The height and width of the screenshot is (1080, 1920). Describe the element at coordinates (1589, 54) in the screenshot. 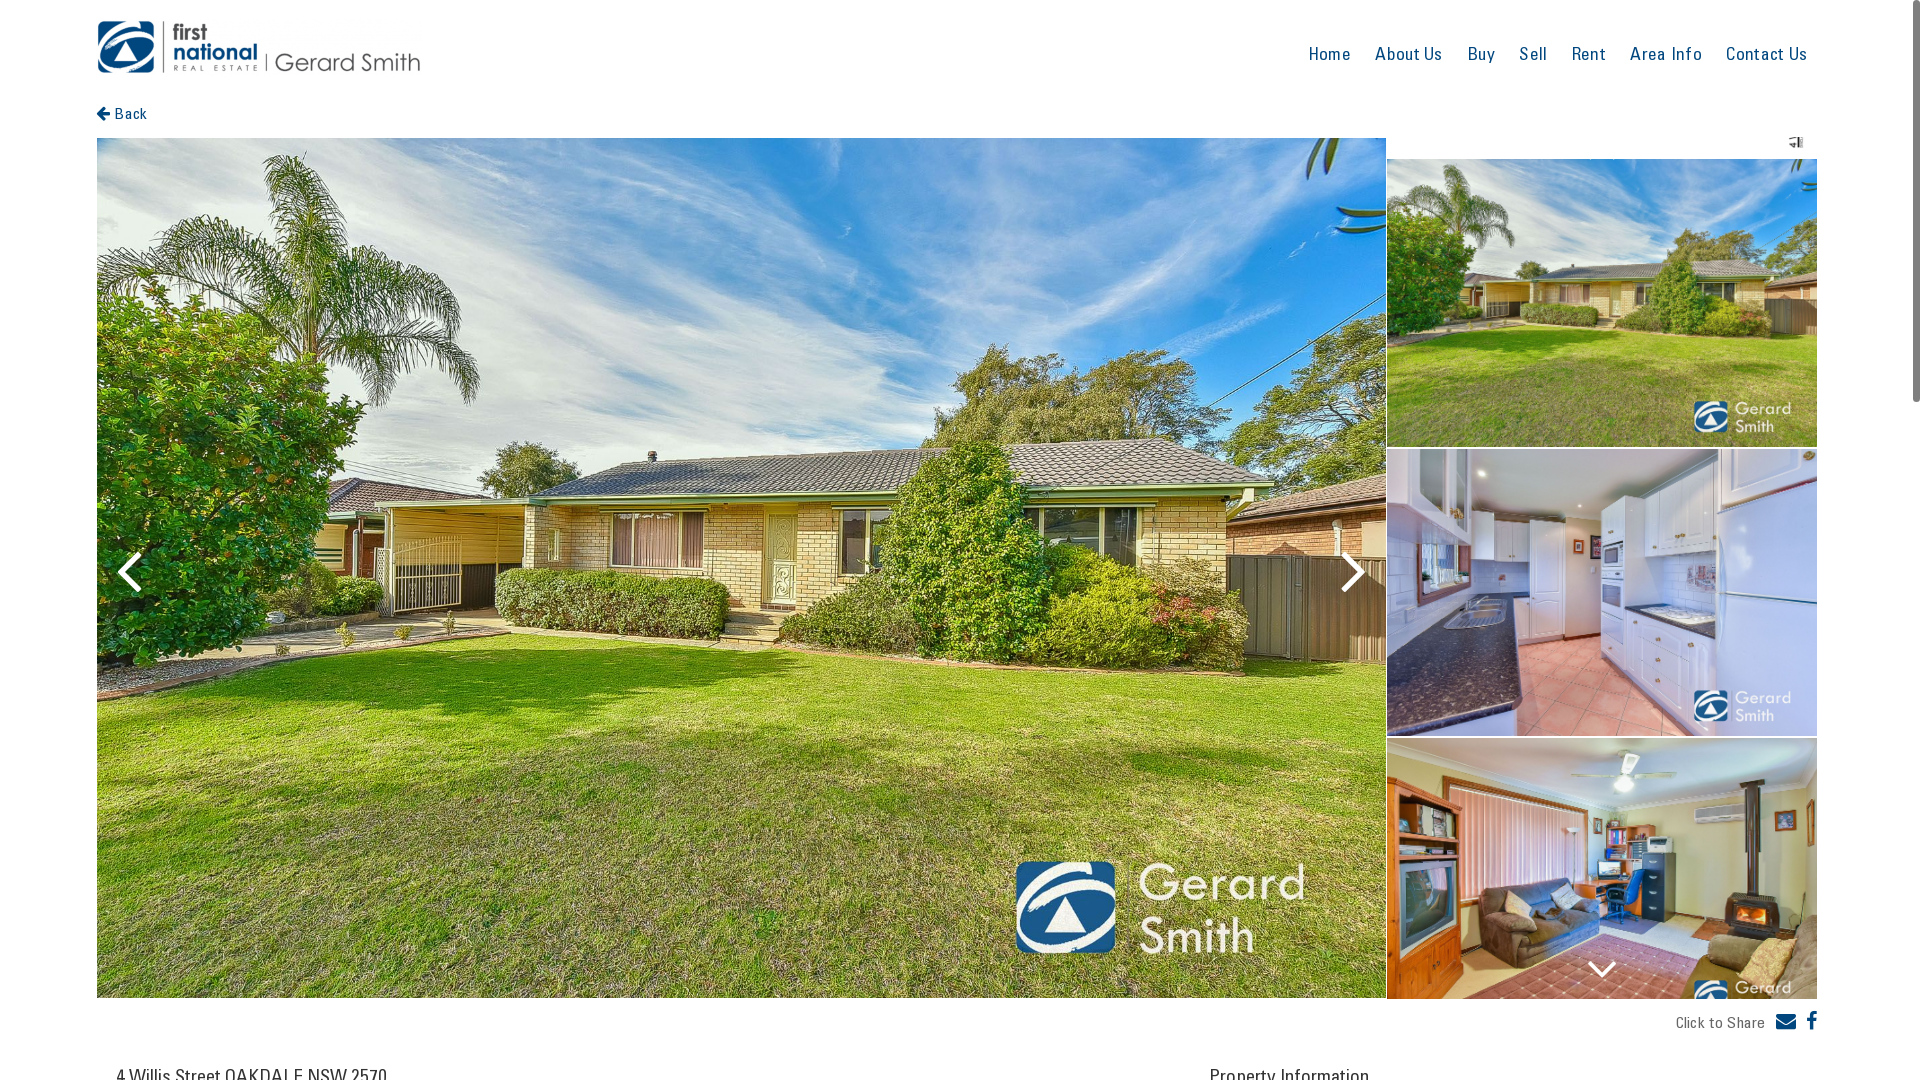

I see `Rent` at that location.